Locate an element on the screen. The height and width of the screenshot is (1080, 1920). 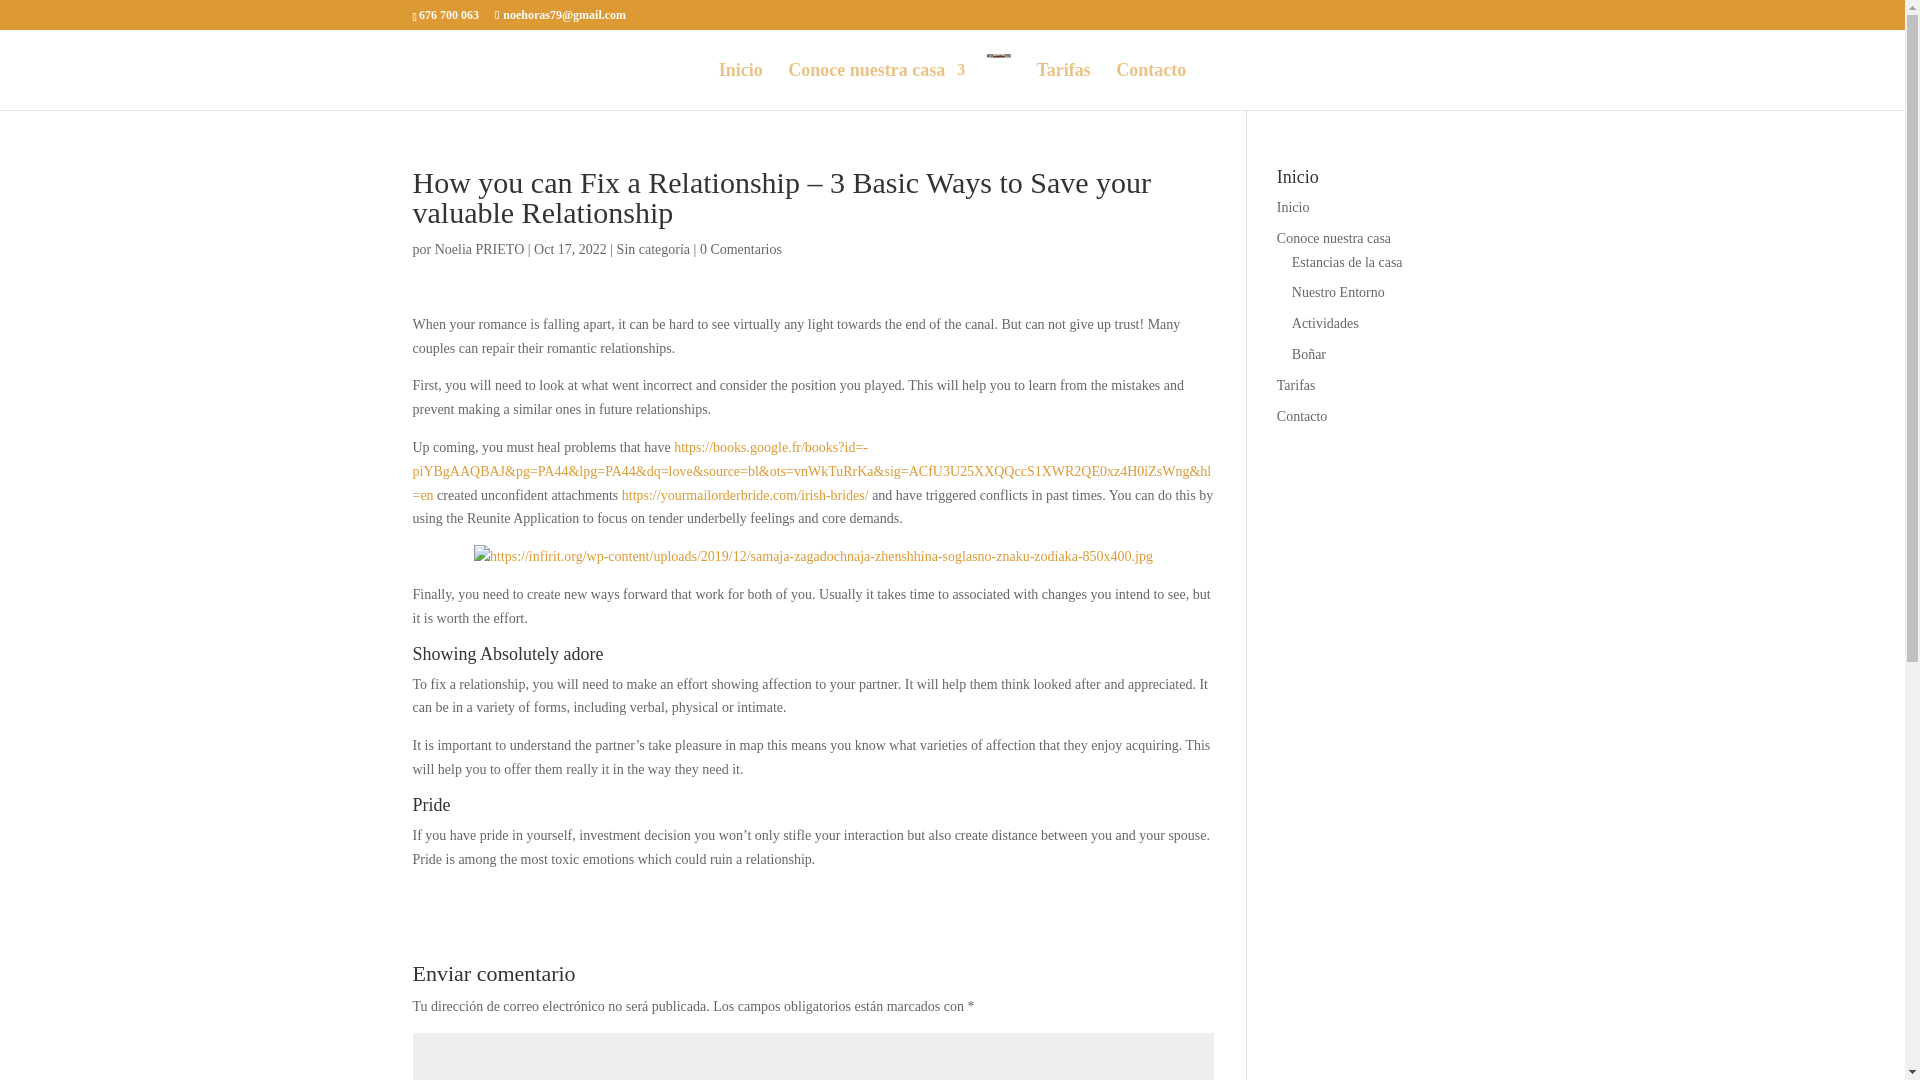
Noelia PRIETO is located at coordinates (480, 249).